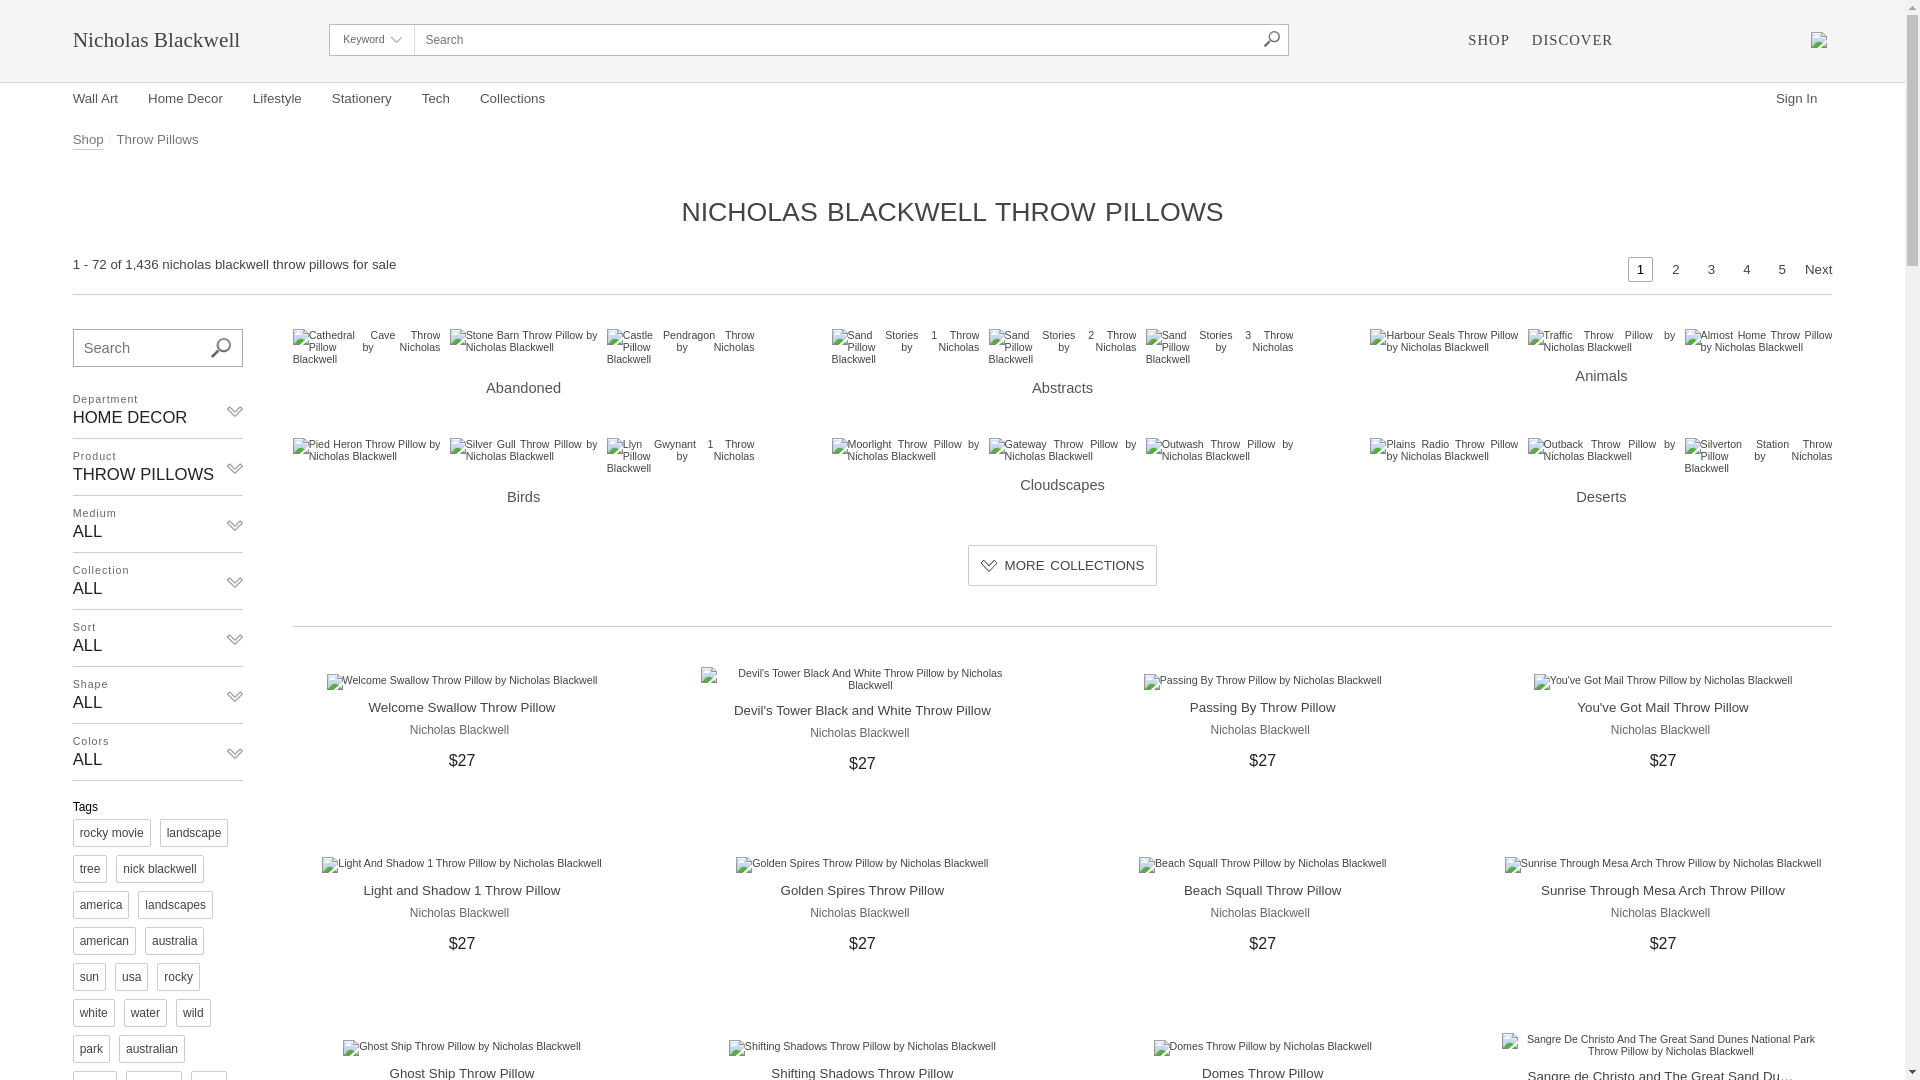 This screenshot has height=1080, width=1920. What do you see at coordinates (1663, 729) in the screenshot?
I see `Nicholas Blackwell` at bounding box center [1663, 729].